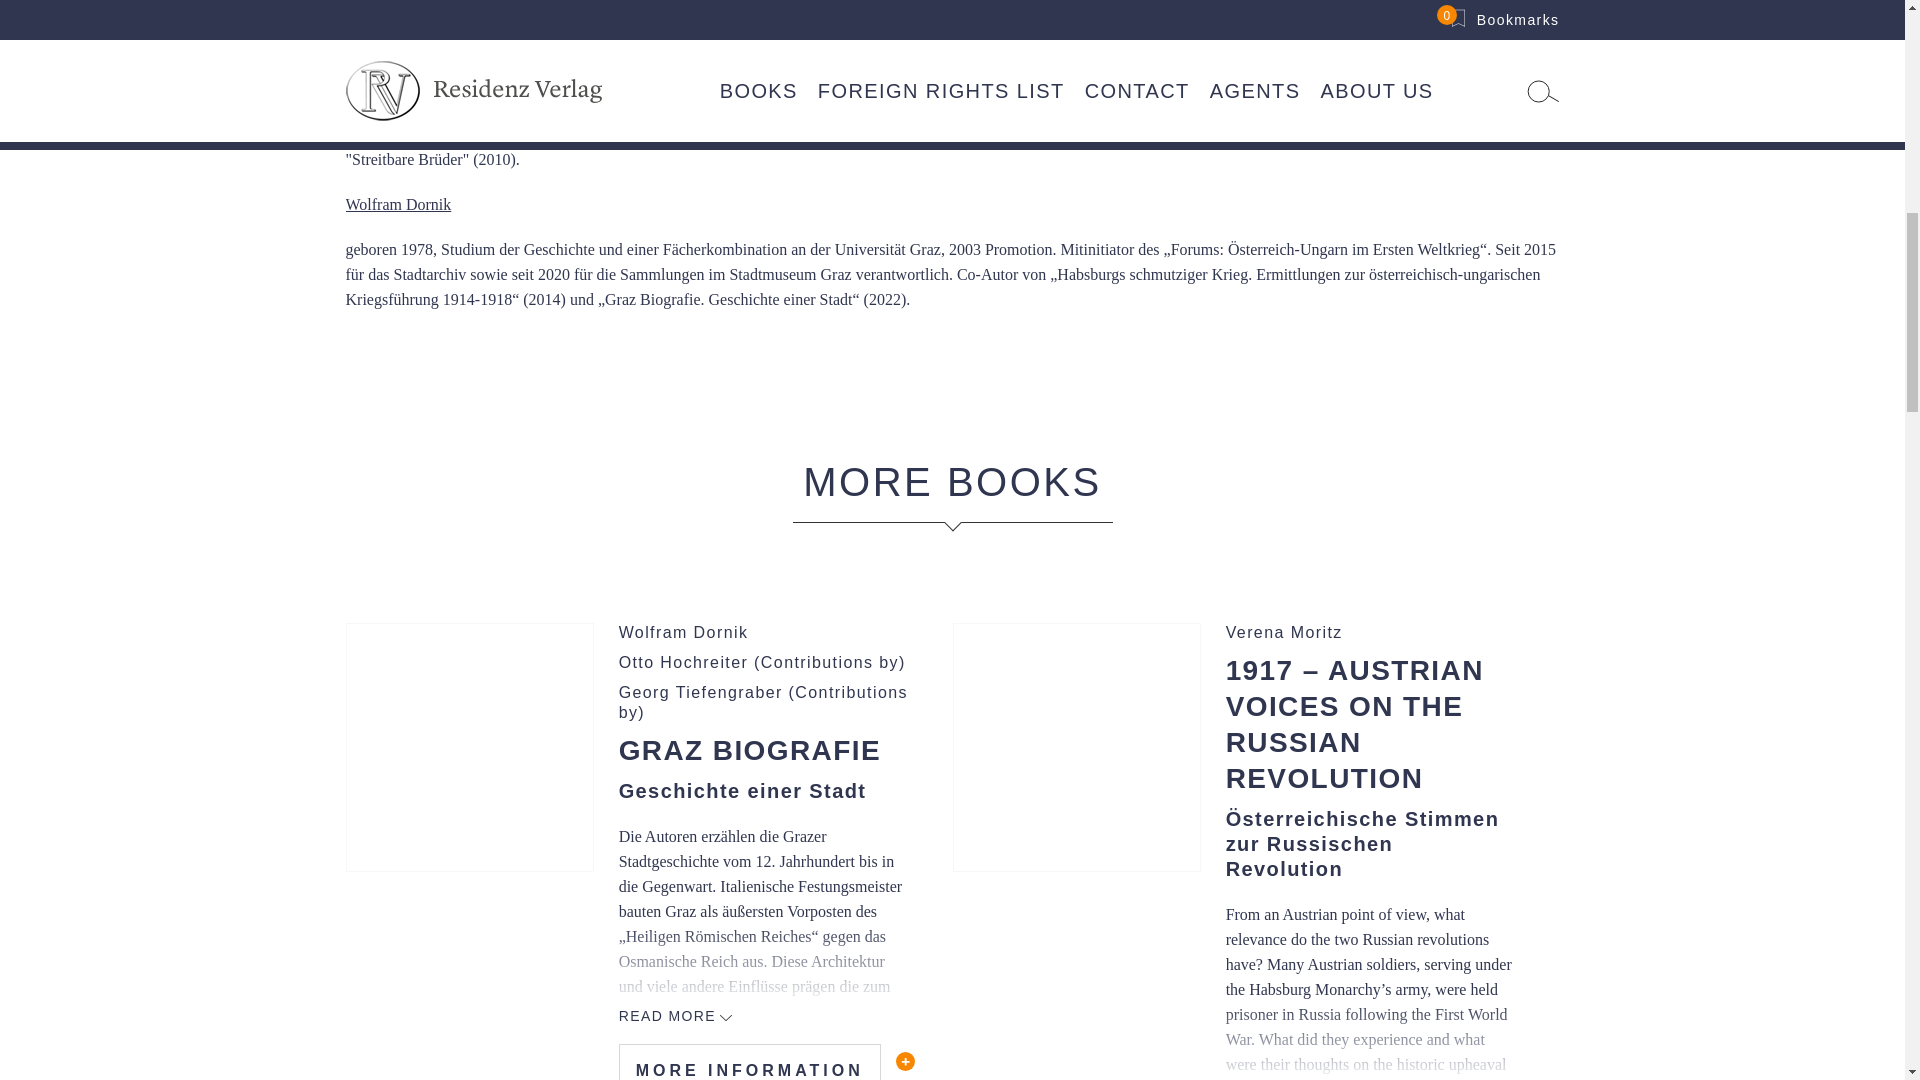  What do you see at coordinates (750, 1062) in the screenshot?
I see `Zum Buch` at bounding box center [750, 1062].